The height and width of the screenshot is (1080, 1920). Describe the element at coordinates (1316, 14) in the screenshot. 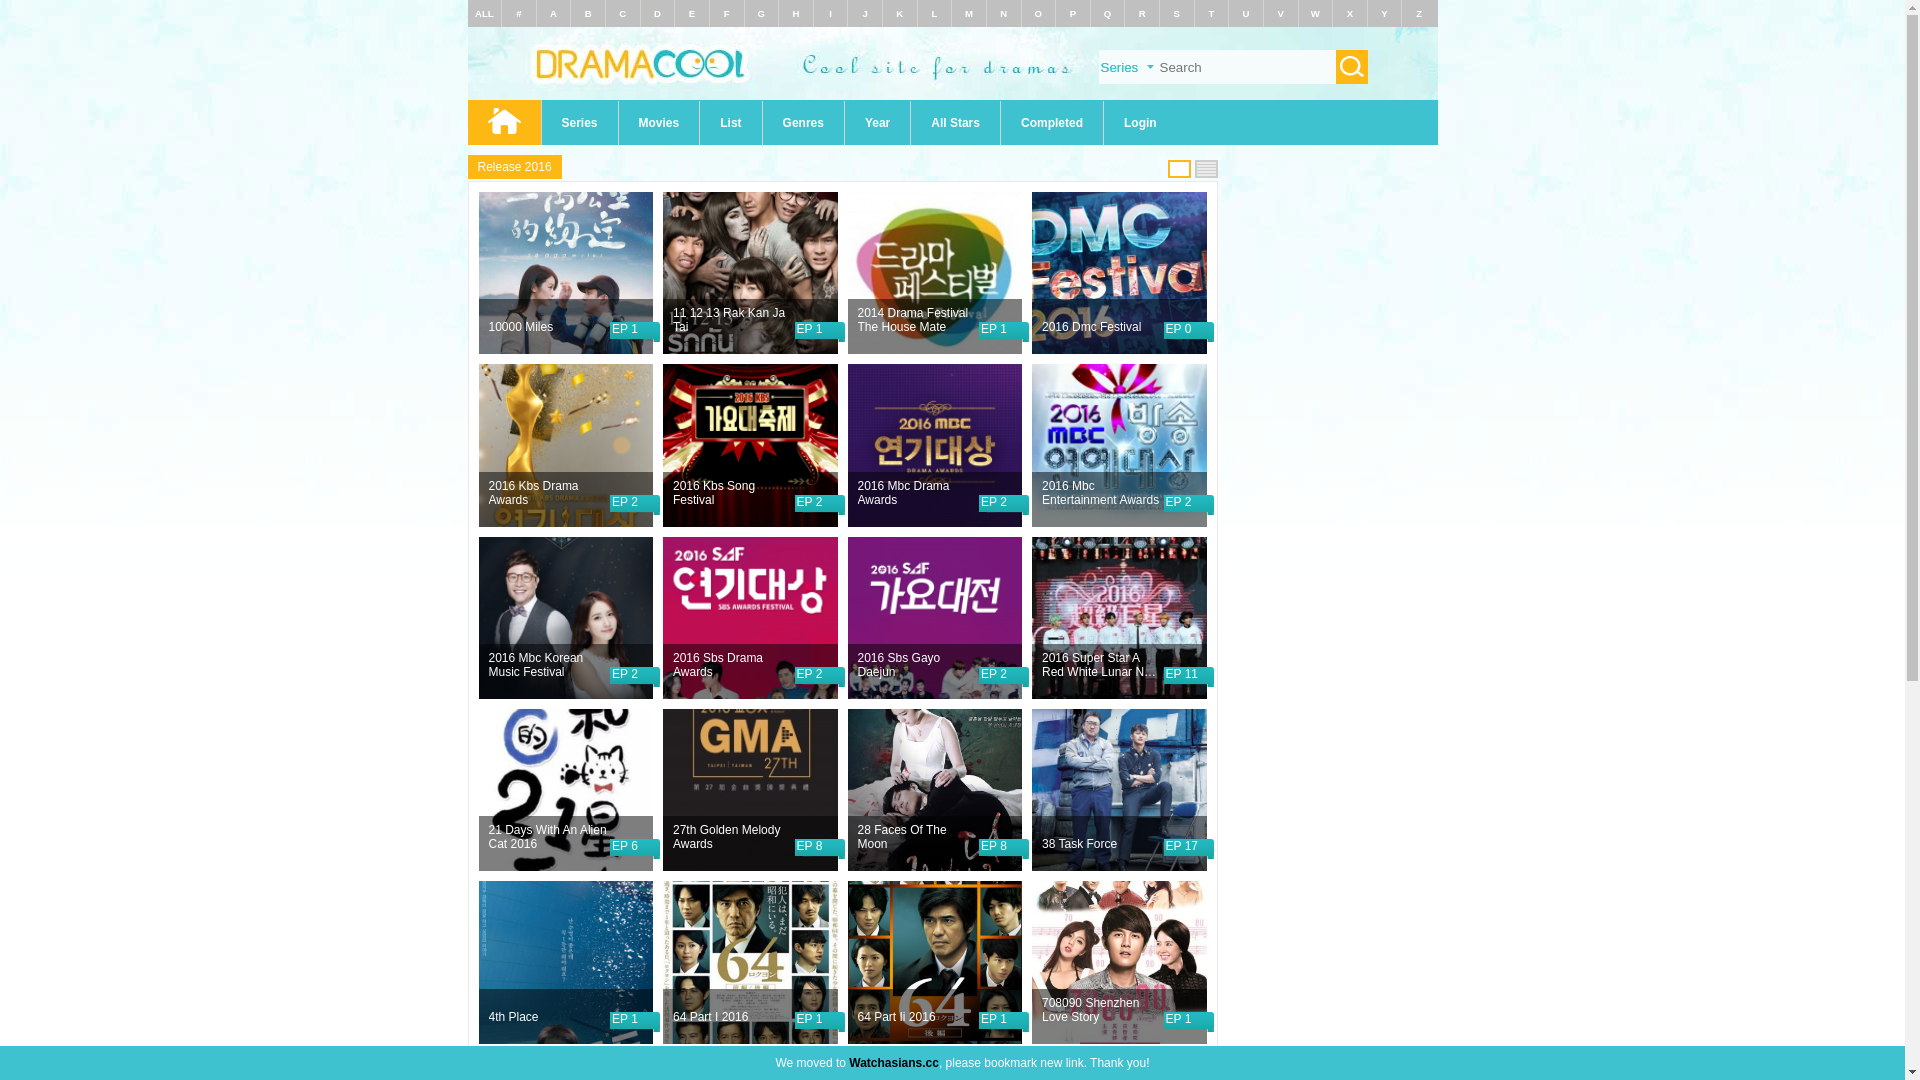

I see `W` at that location.